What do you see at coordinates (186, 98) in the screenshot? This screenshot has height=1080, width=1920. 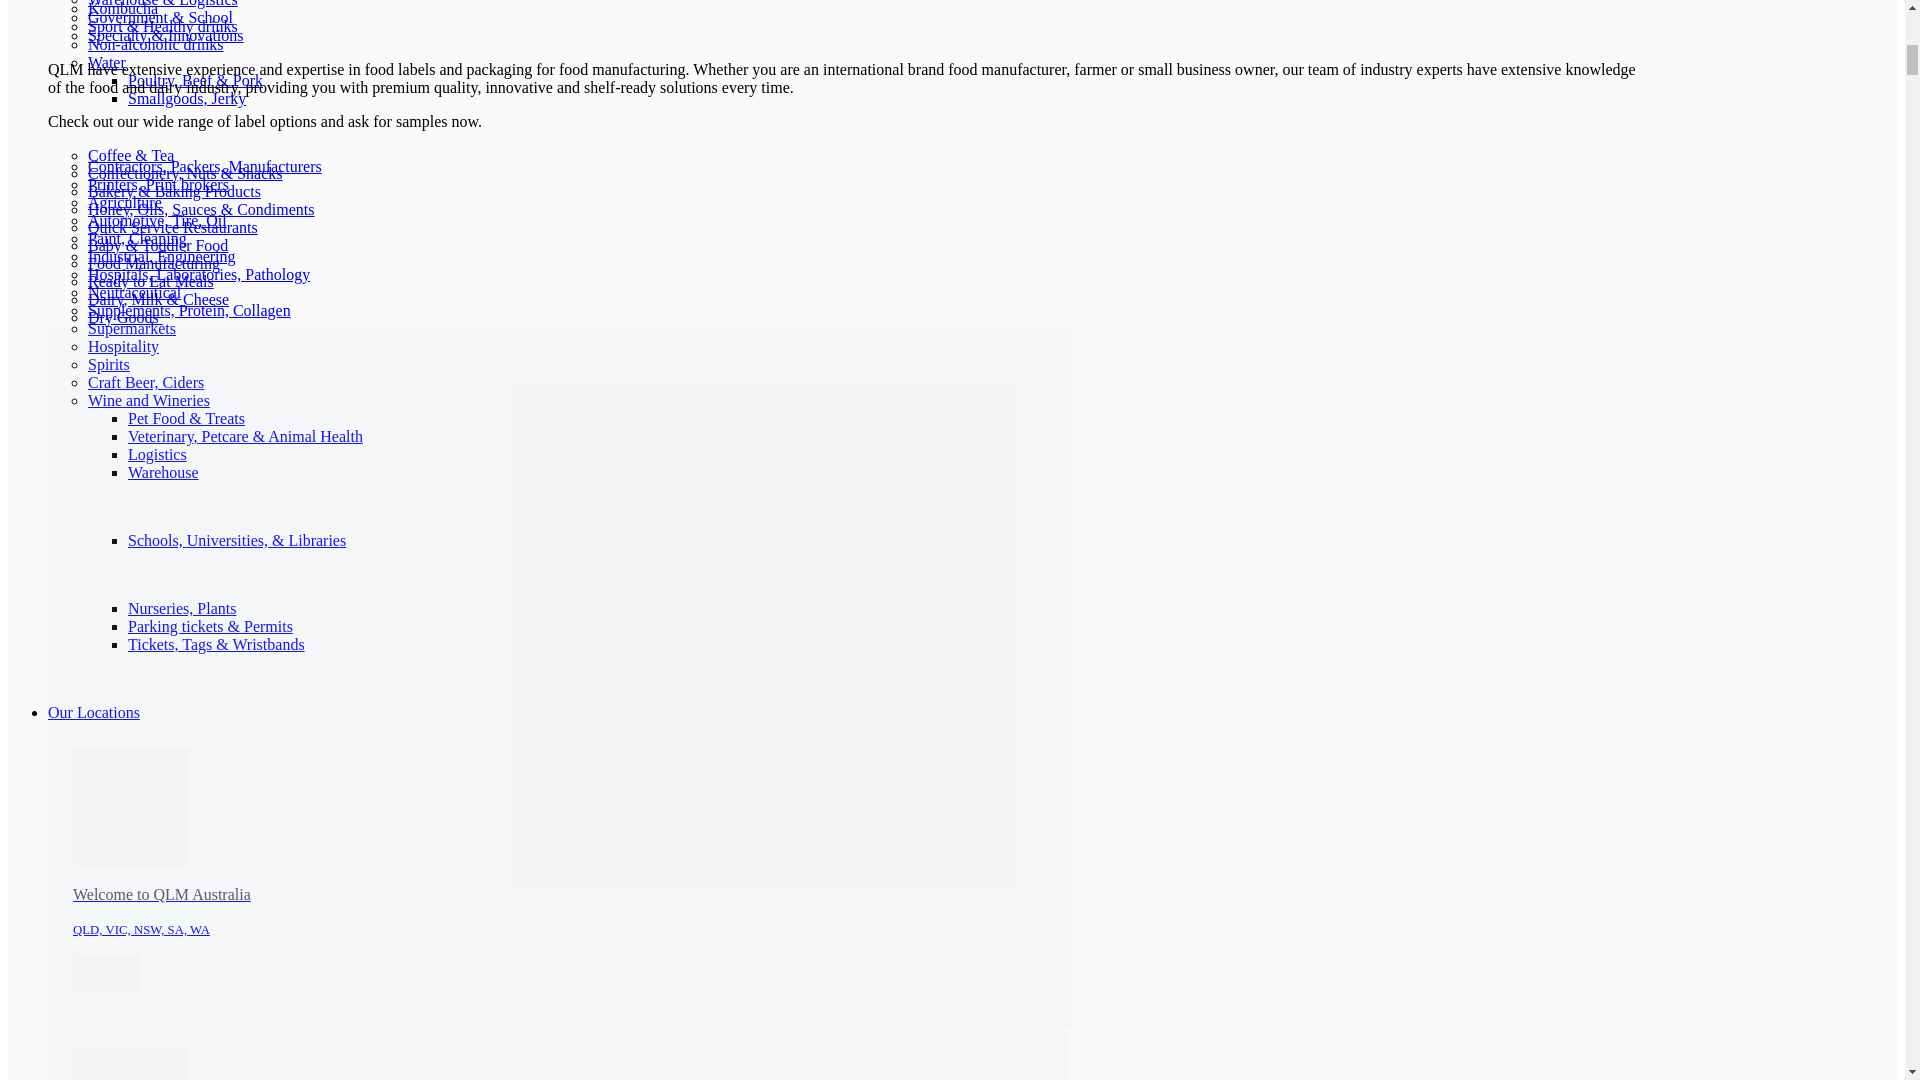 I see `Smallgoods, Jerky` at bounding box center [186, 98].